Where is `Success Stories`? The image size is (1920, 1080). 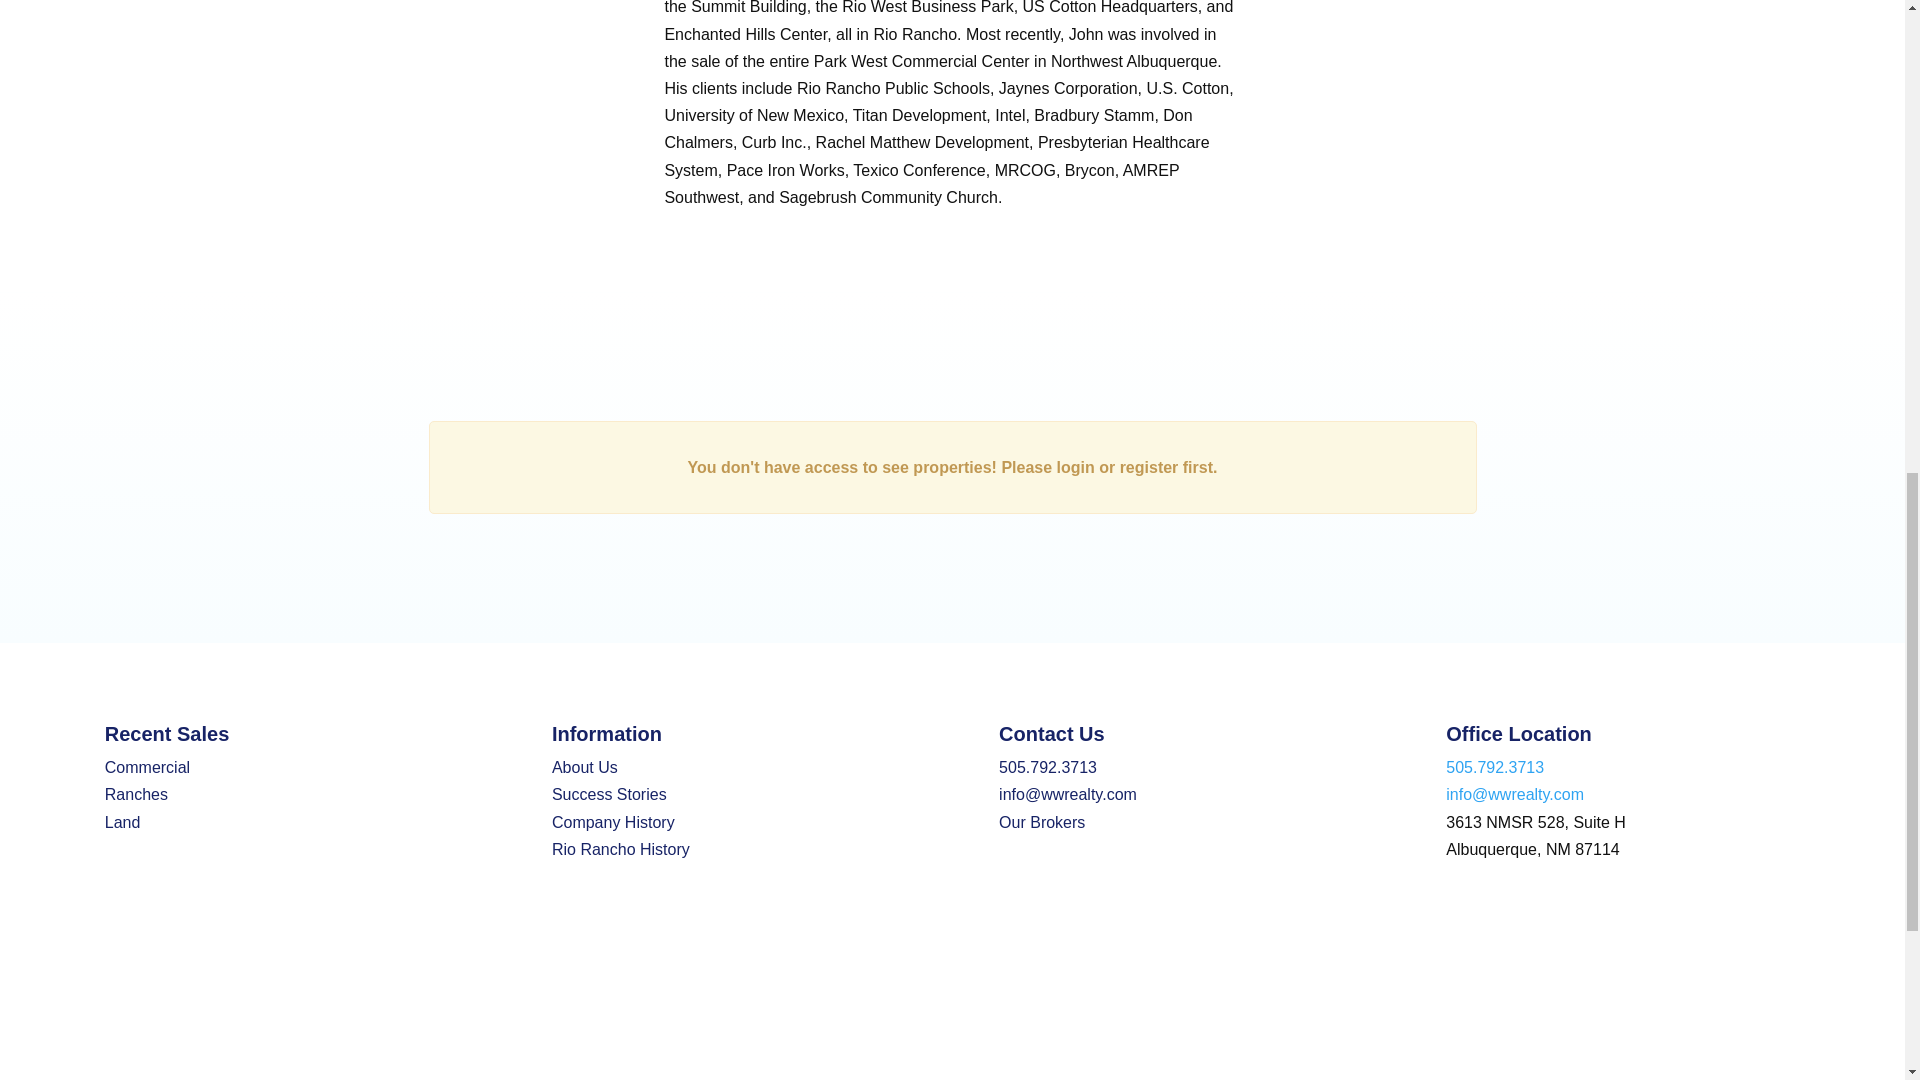 Success Stories is located at coordinates (609, 794).